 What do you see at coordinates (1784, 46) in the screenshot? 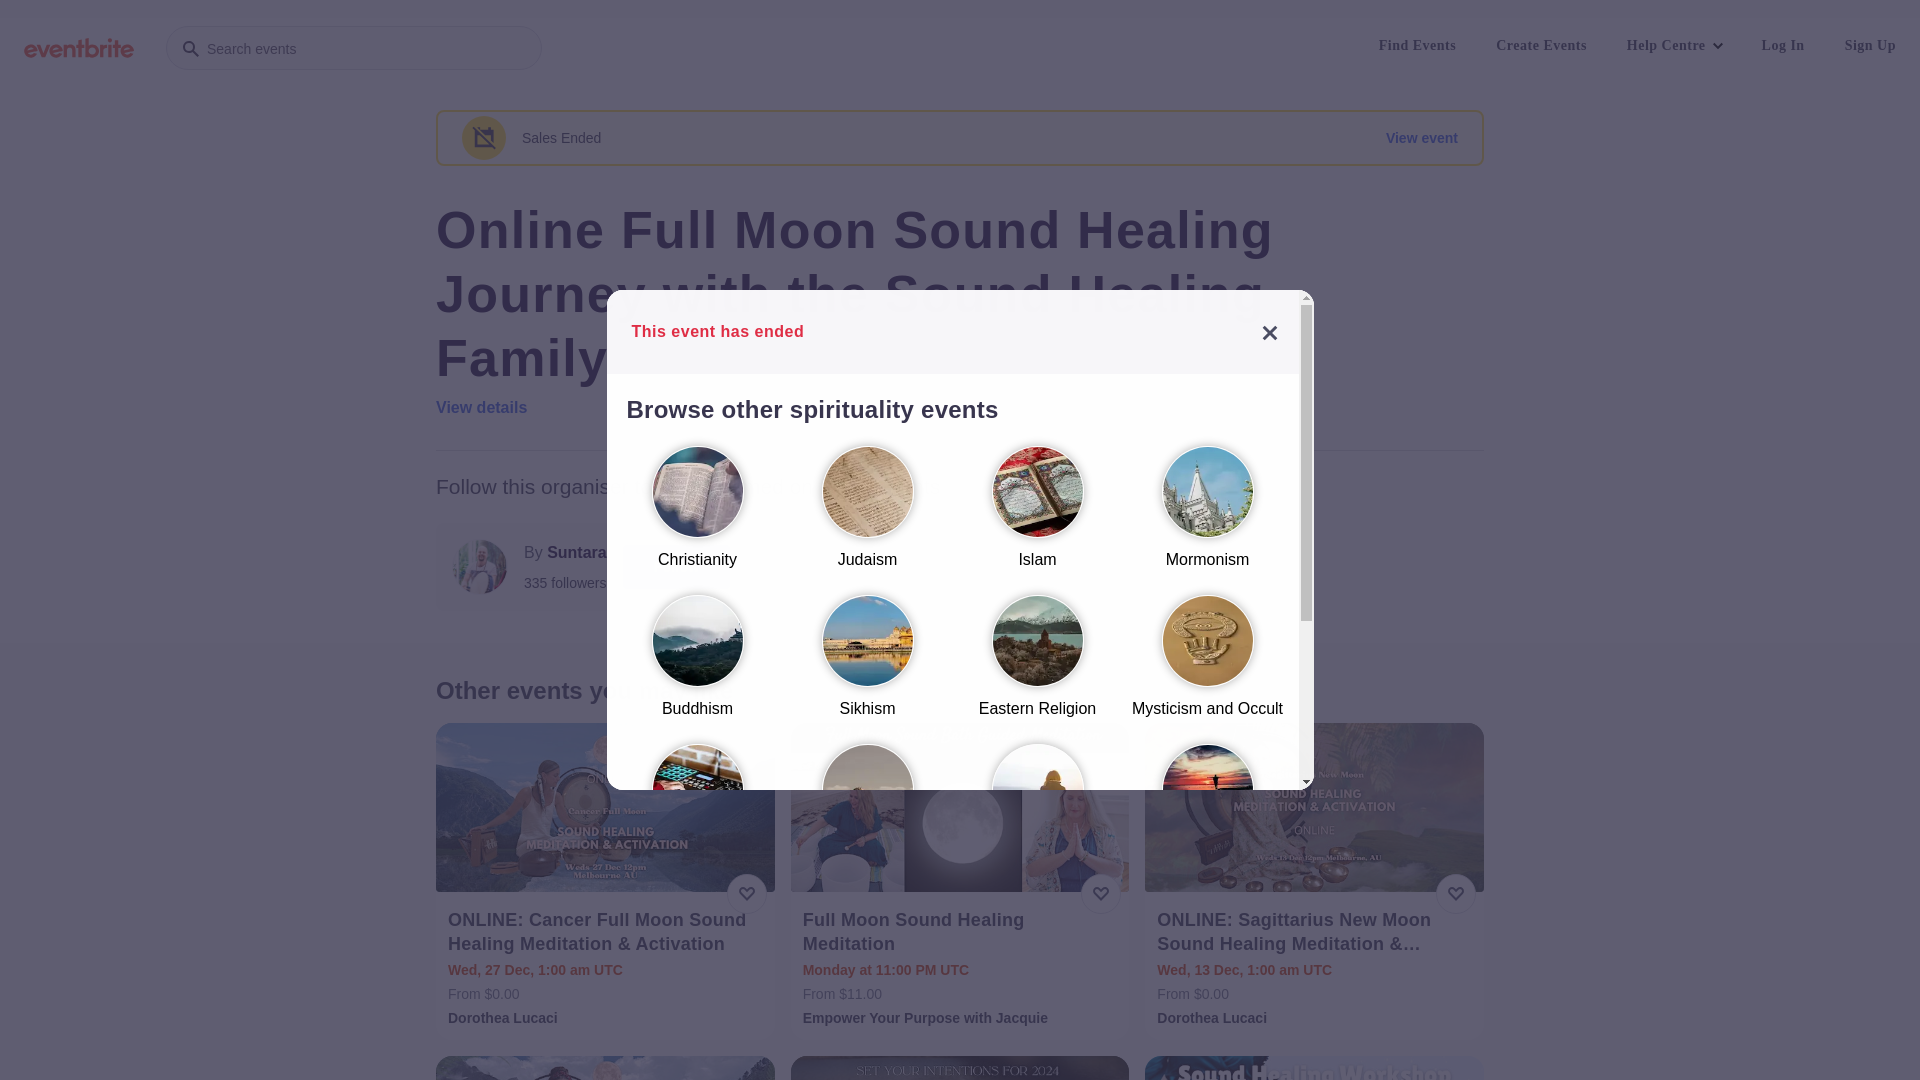
I see `Log In` at bounding box center [1784, 46].